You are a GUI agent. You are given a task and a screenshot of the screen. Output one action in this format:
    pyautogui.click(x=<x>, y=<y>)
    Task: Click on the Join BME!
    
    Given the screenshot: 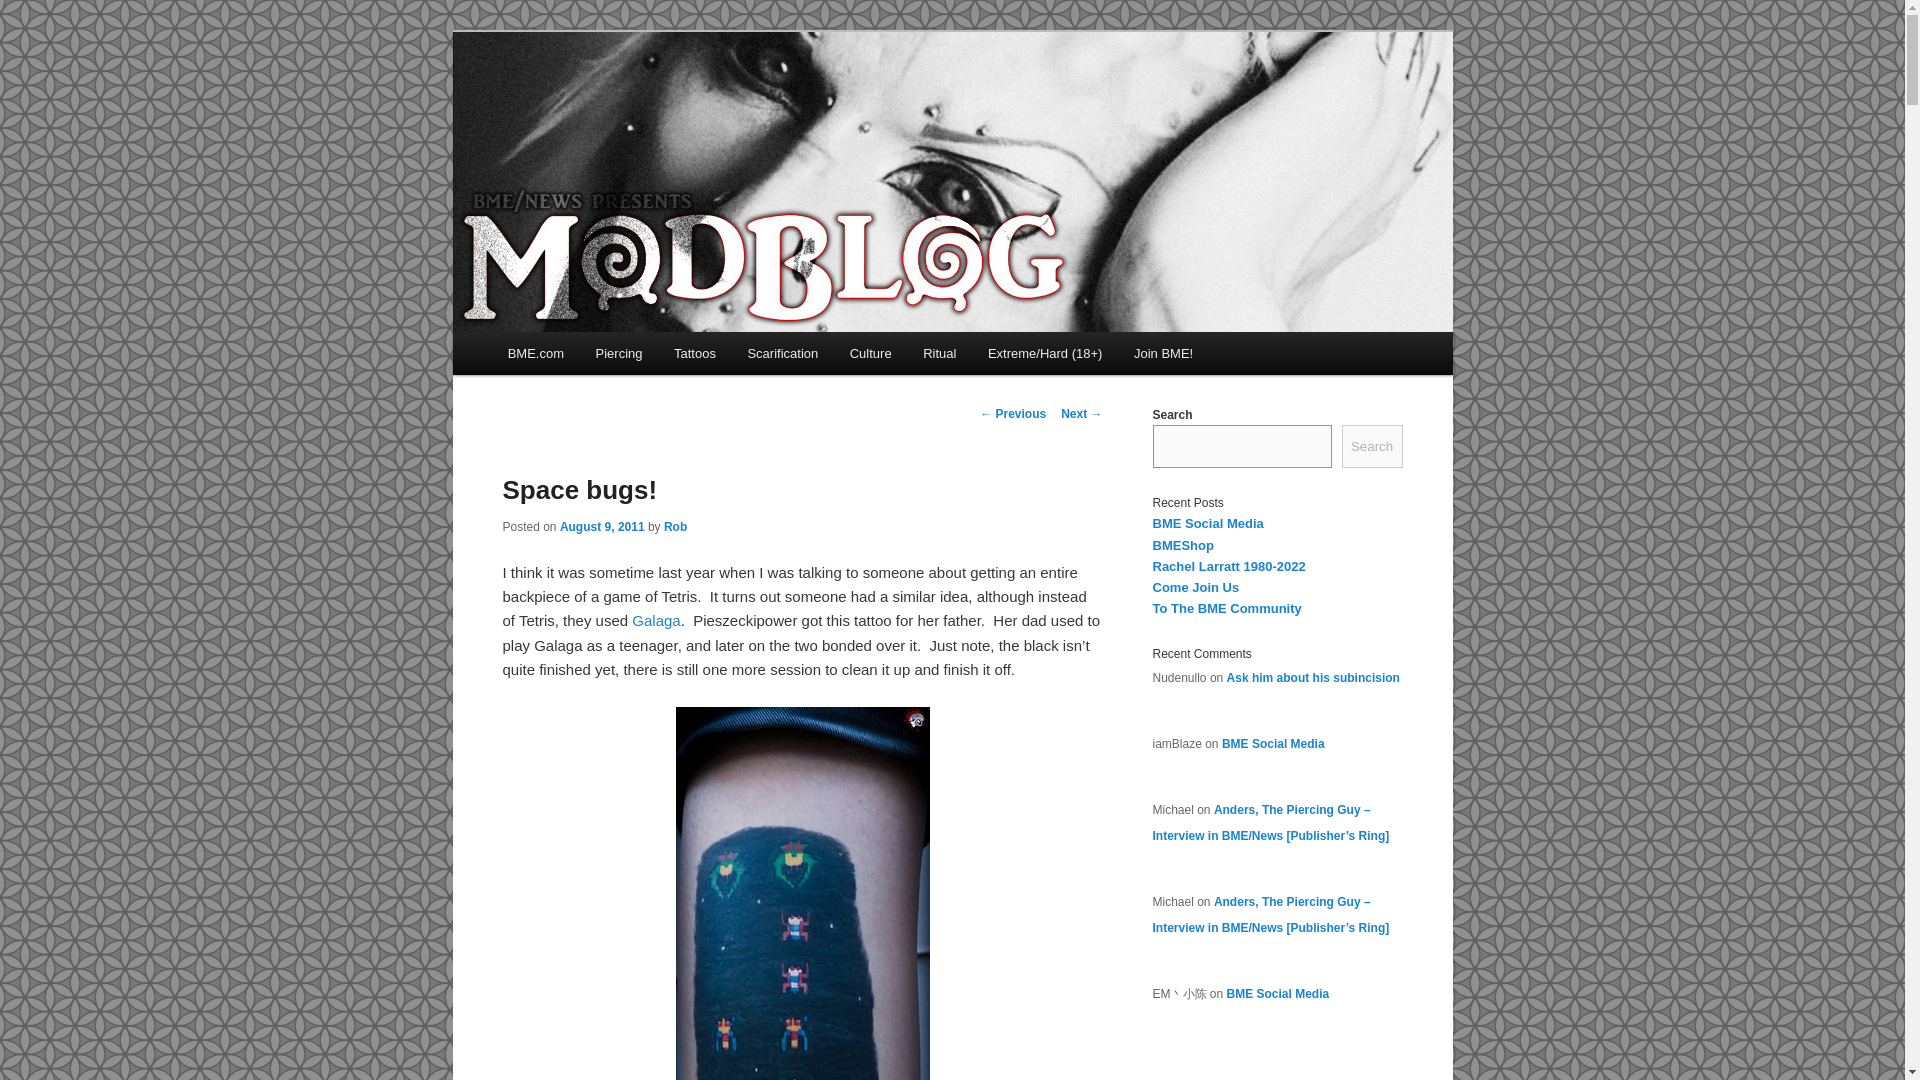 What is the action you would take?
    pyautogui.click(x=1163, y=352)
    